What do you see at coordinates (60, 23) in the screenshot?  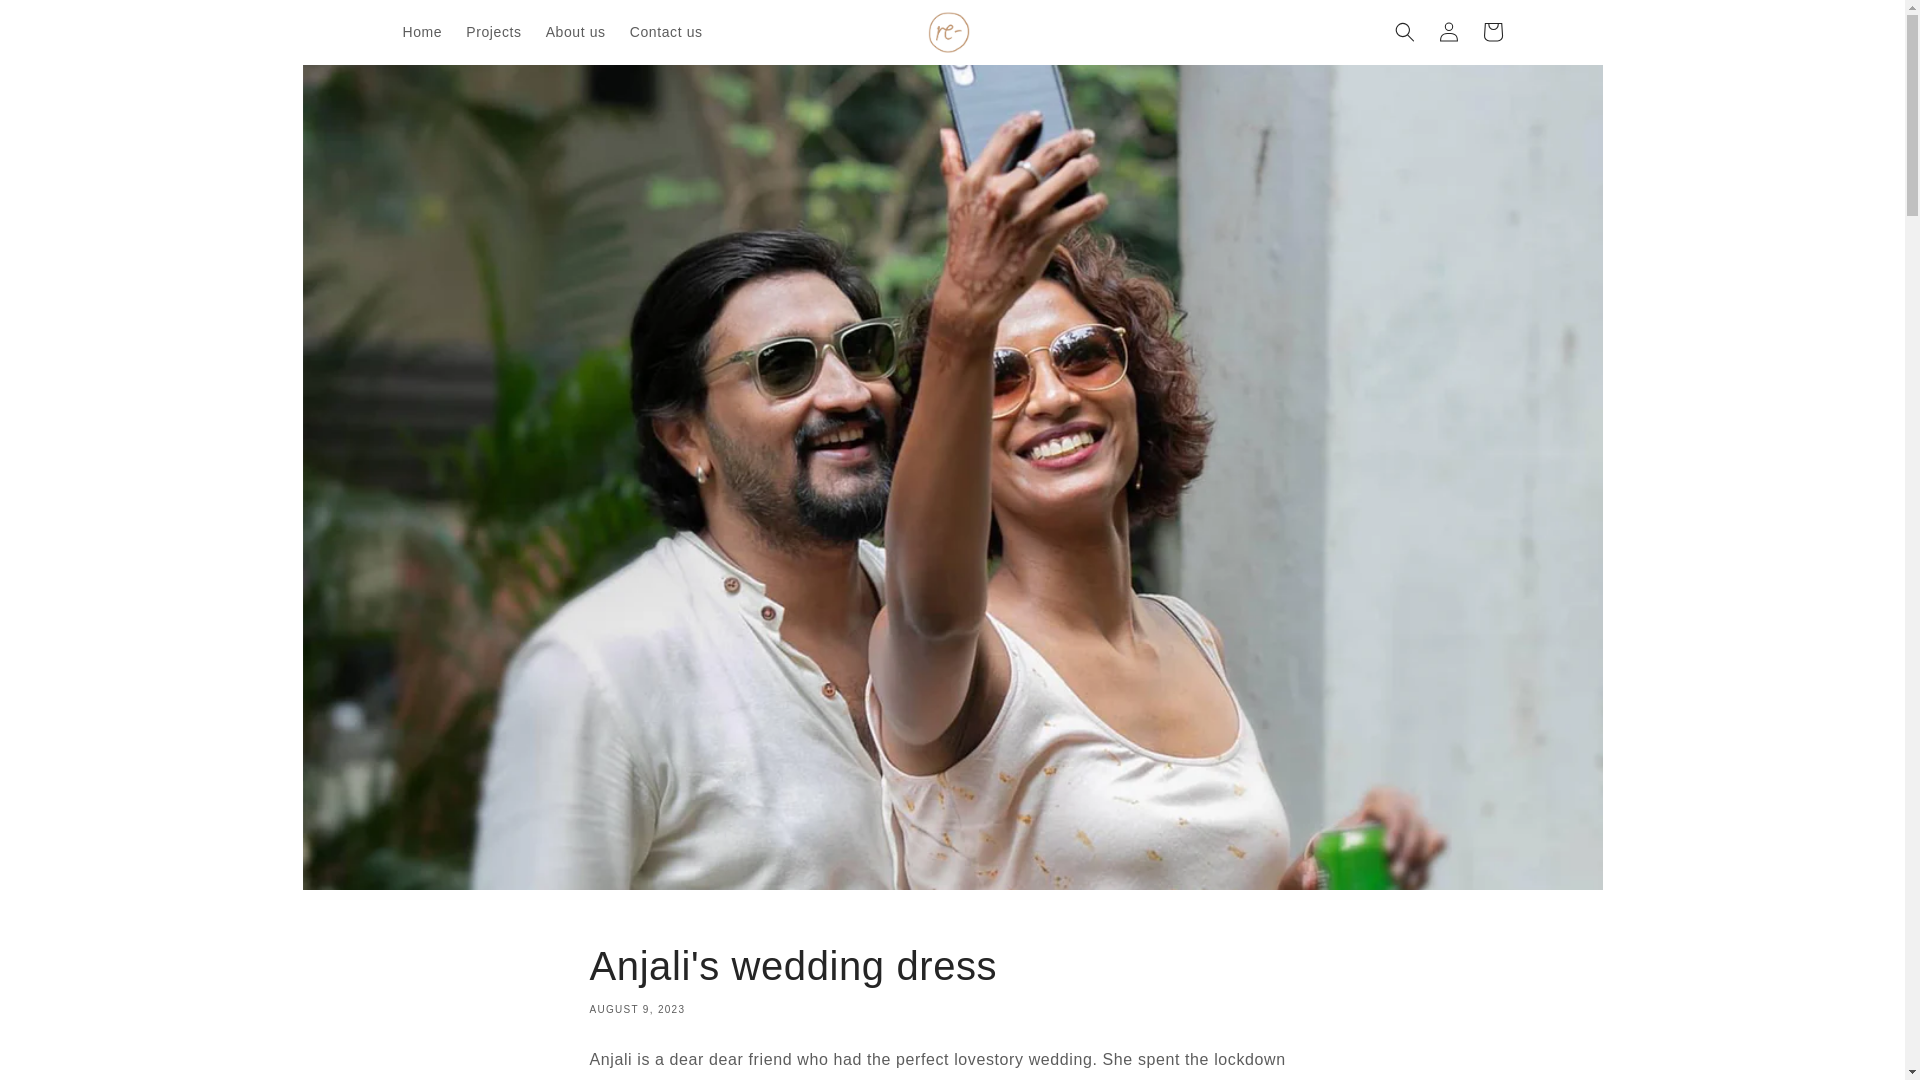 I see `Skip to content` at bounding box center [60, 23].